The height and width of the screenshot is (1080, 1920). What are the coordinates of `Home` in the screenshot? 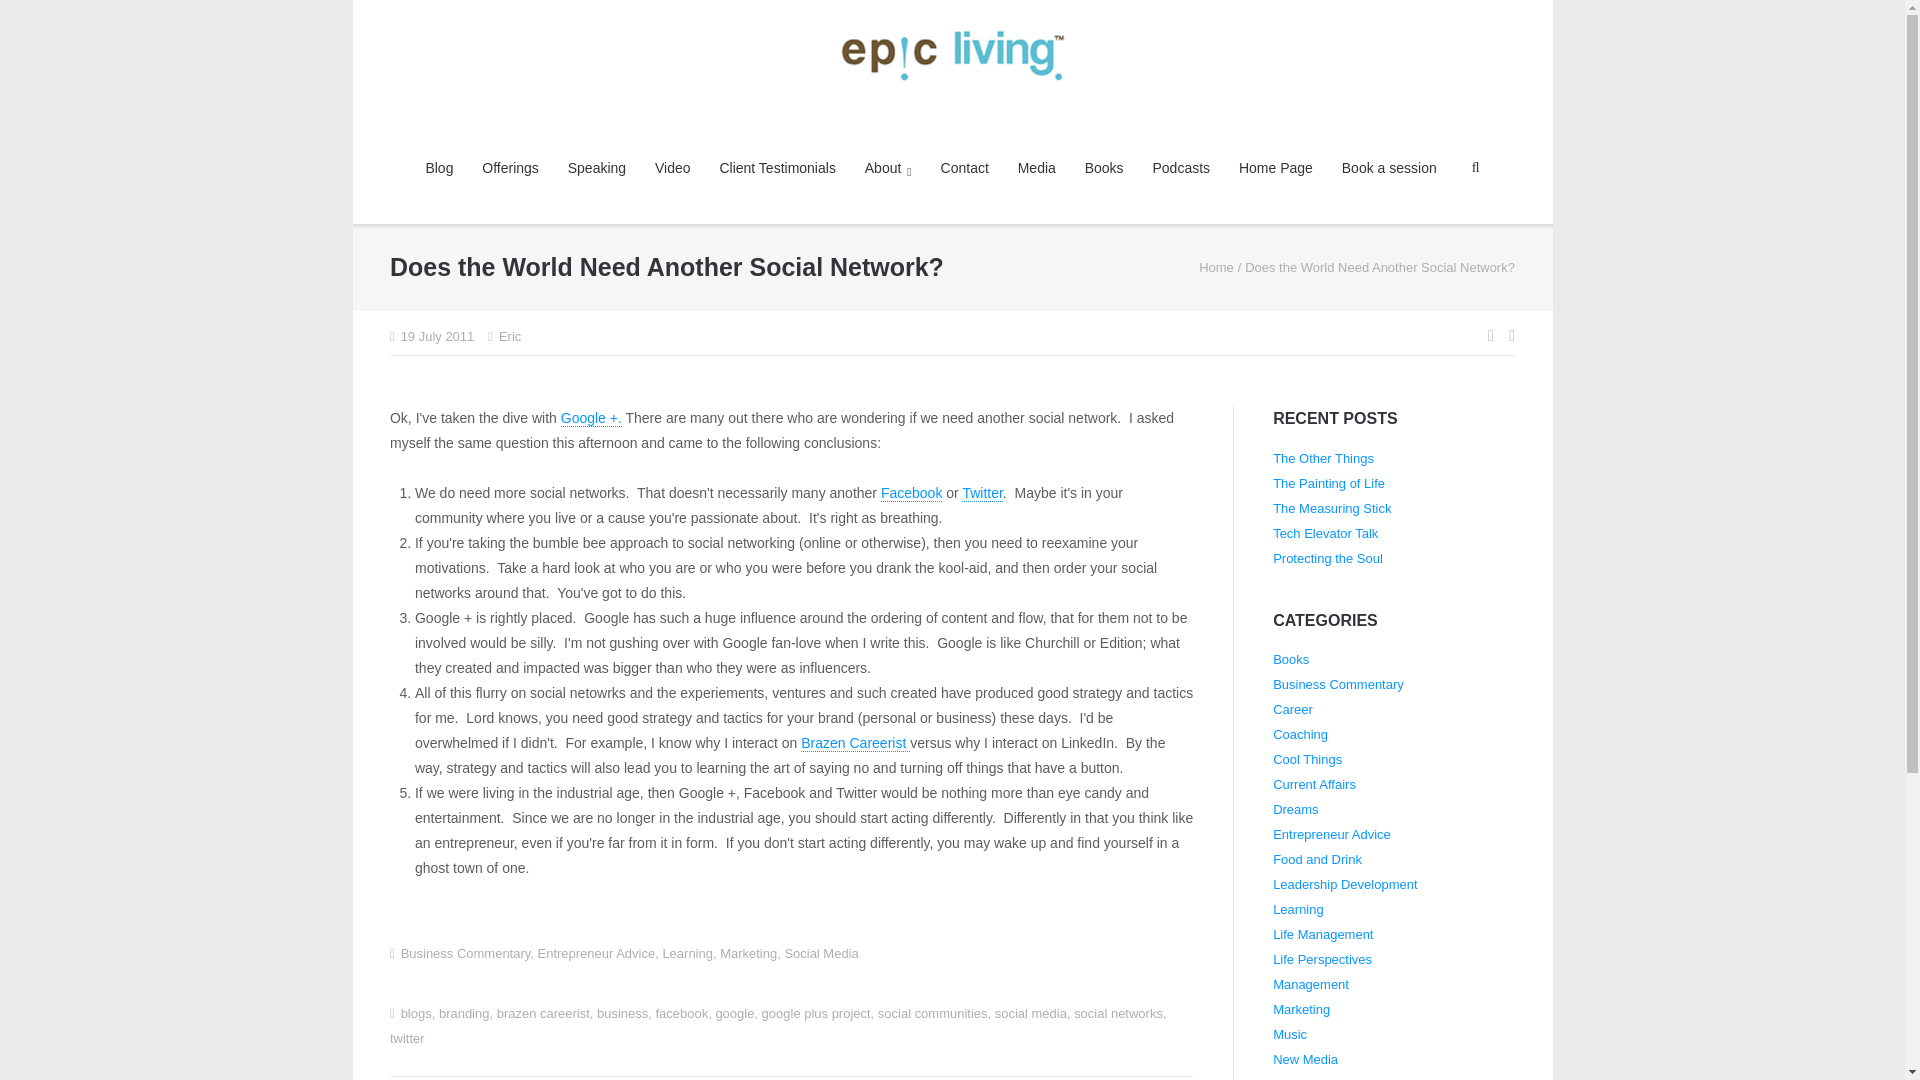 It's located at (1216, 268).